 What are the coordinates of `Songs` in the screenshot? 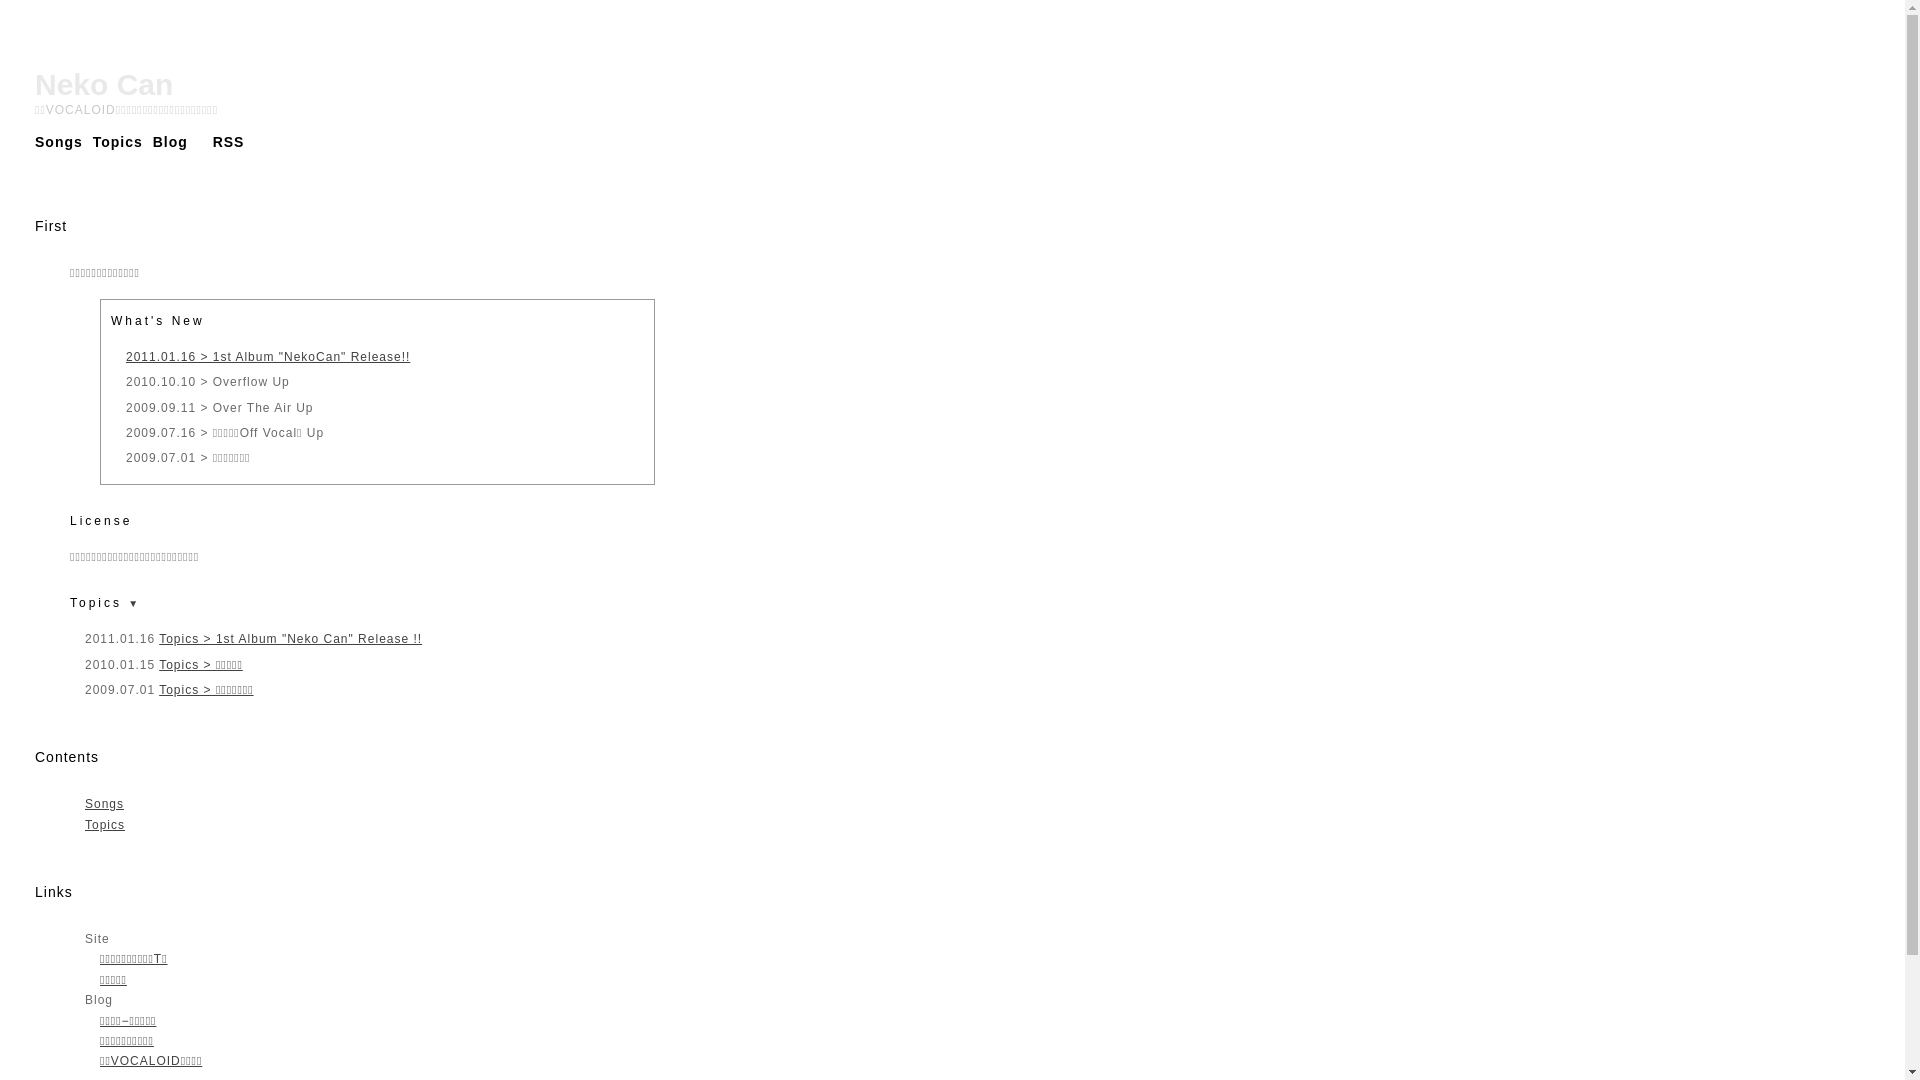 It's located at (59, 142).